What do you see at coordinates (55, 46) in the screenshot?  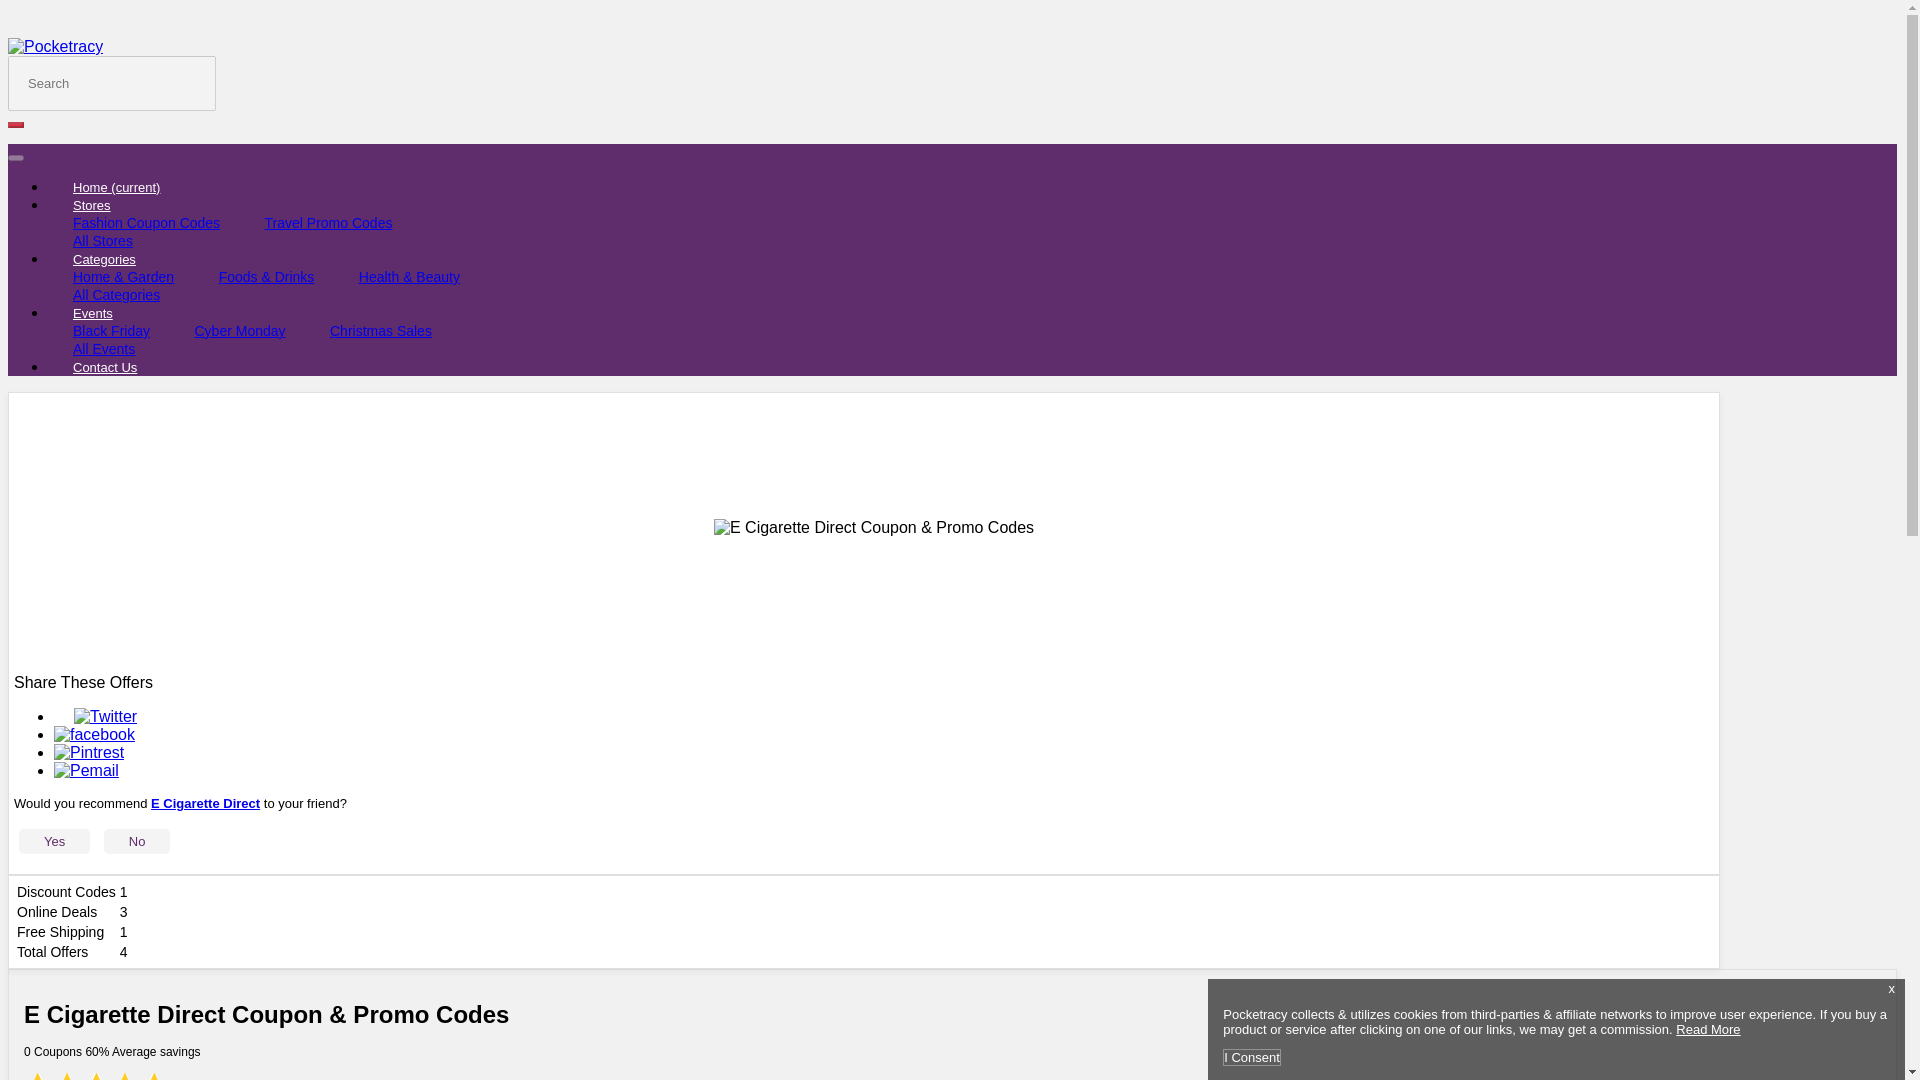 I see `Pocketracy` at bounding box center [55, 46].